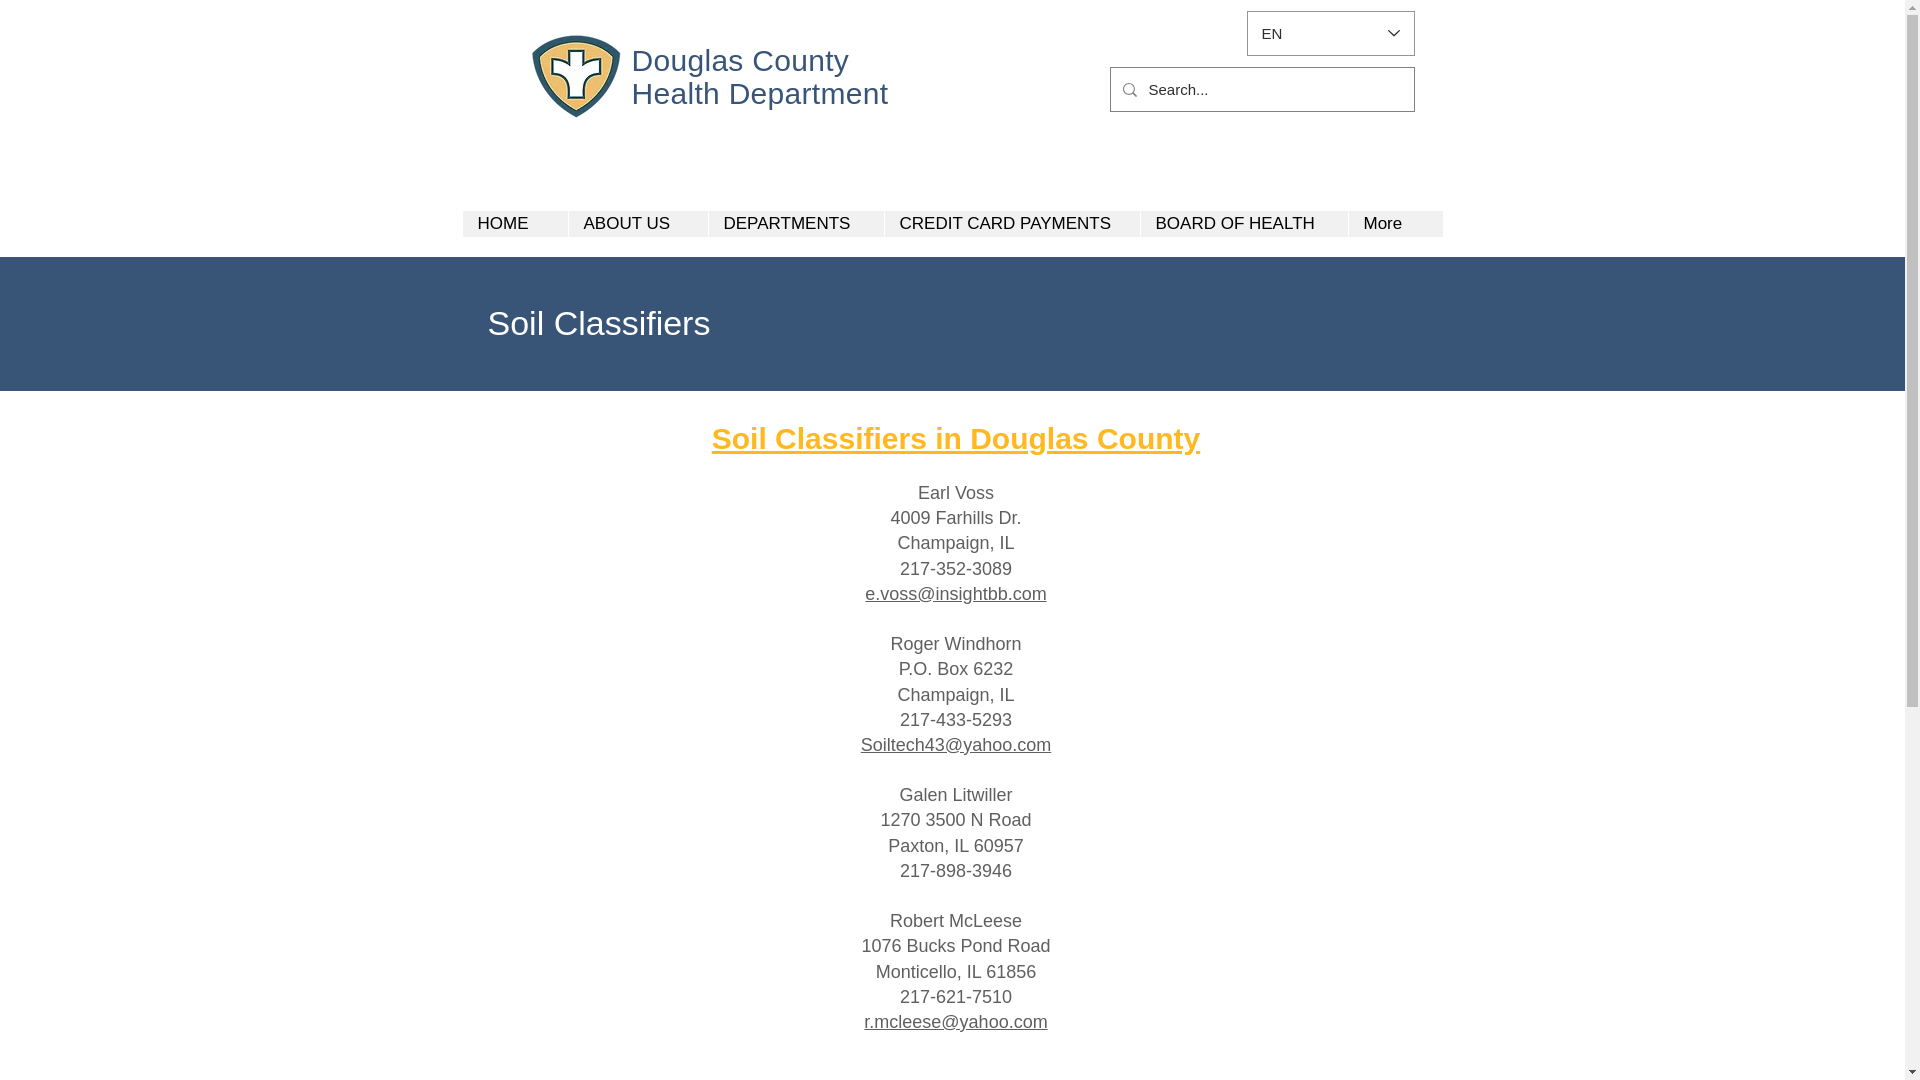  Describe the element at coordinates (1012, 223) in the screenshot. I see `CREDIT CARD PAYMENTS` at that location.